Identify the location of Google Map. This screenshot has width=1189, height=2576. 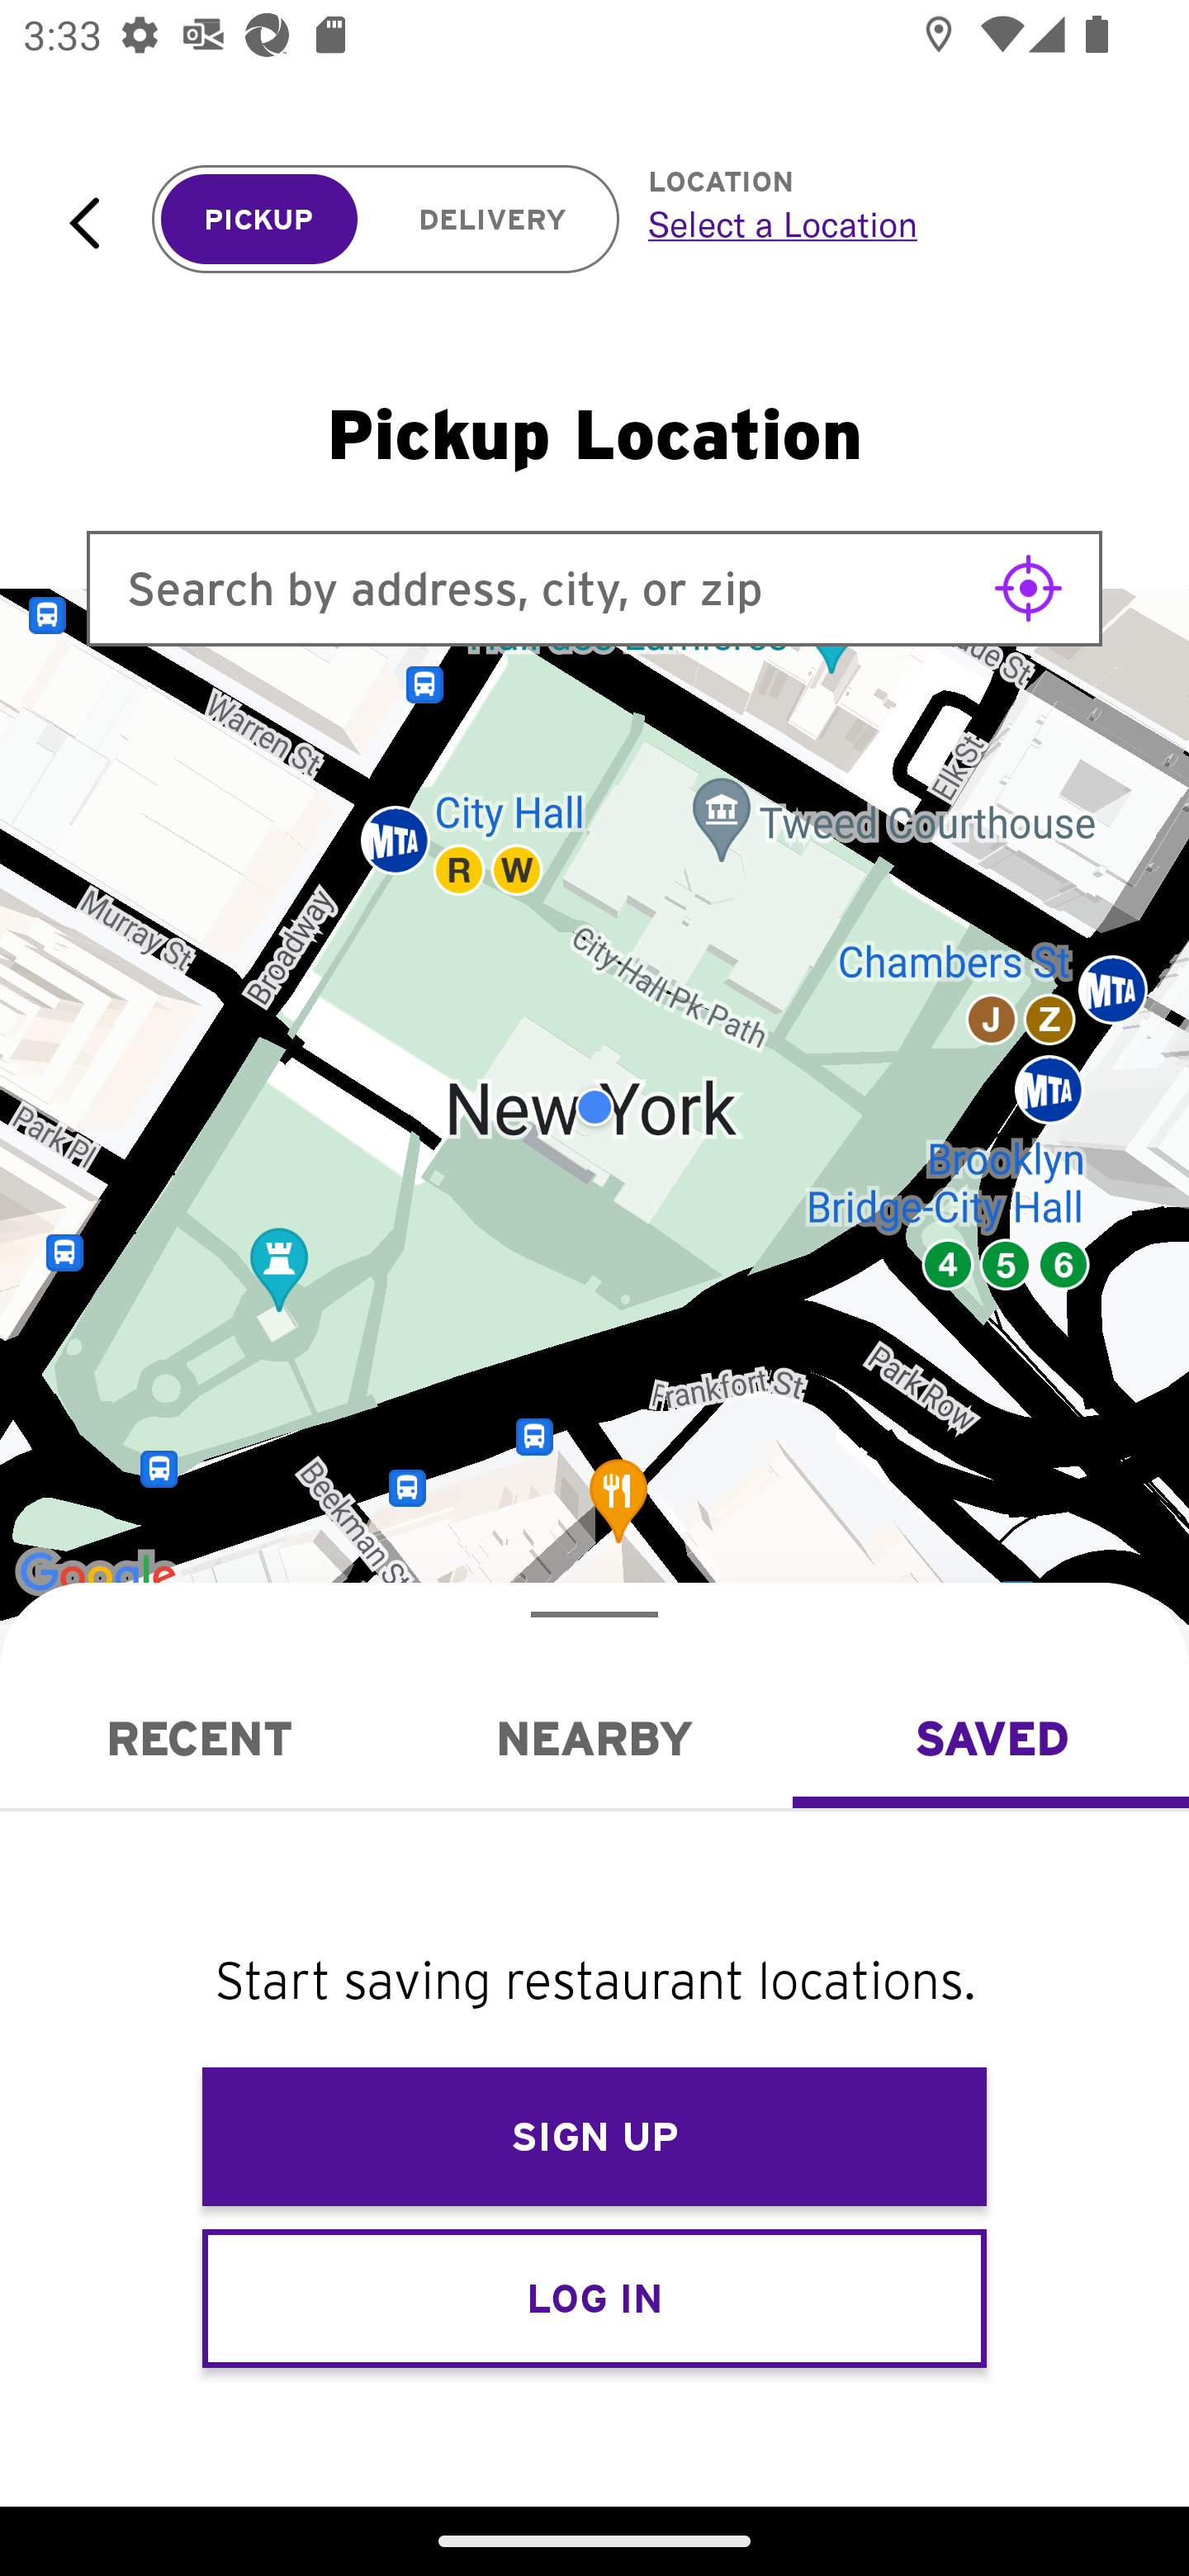
(594, 1107).